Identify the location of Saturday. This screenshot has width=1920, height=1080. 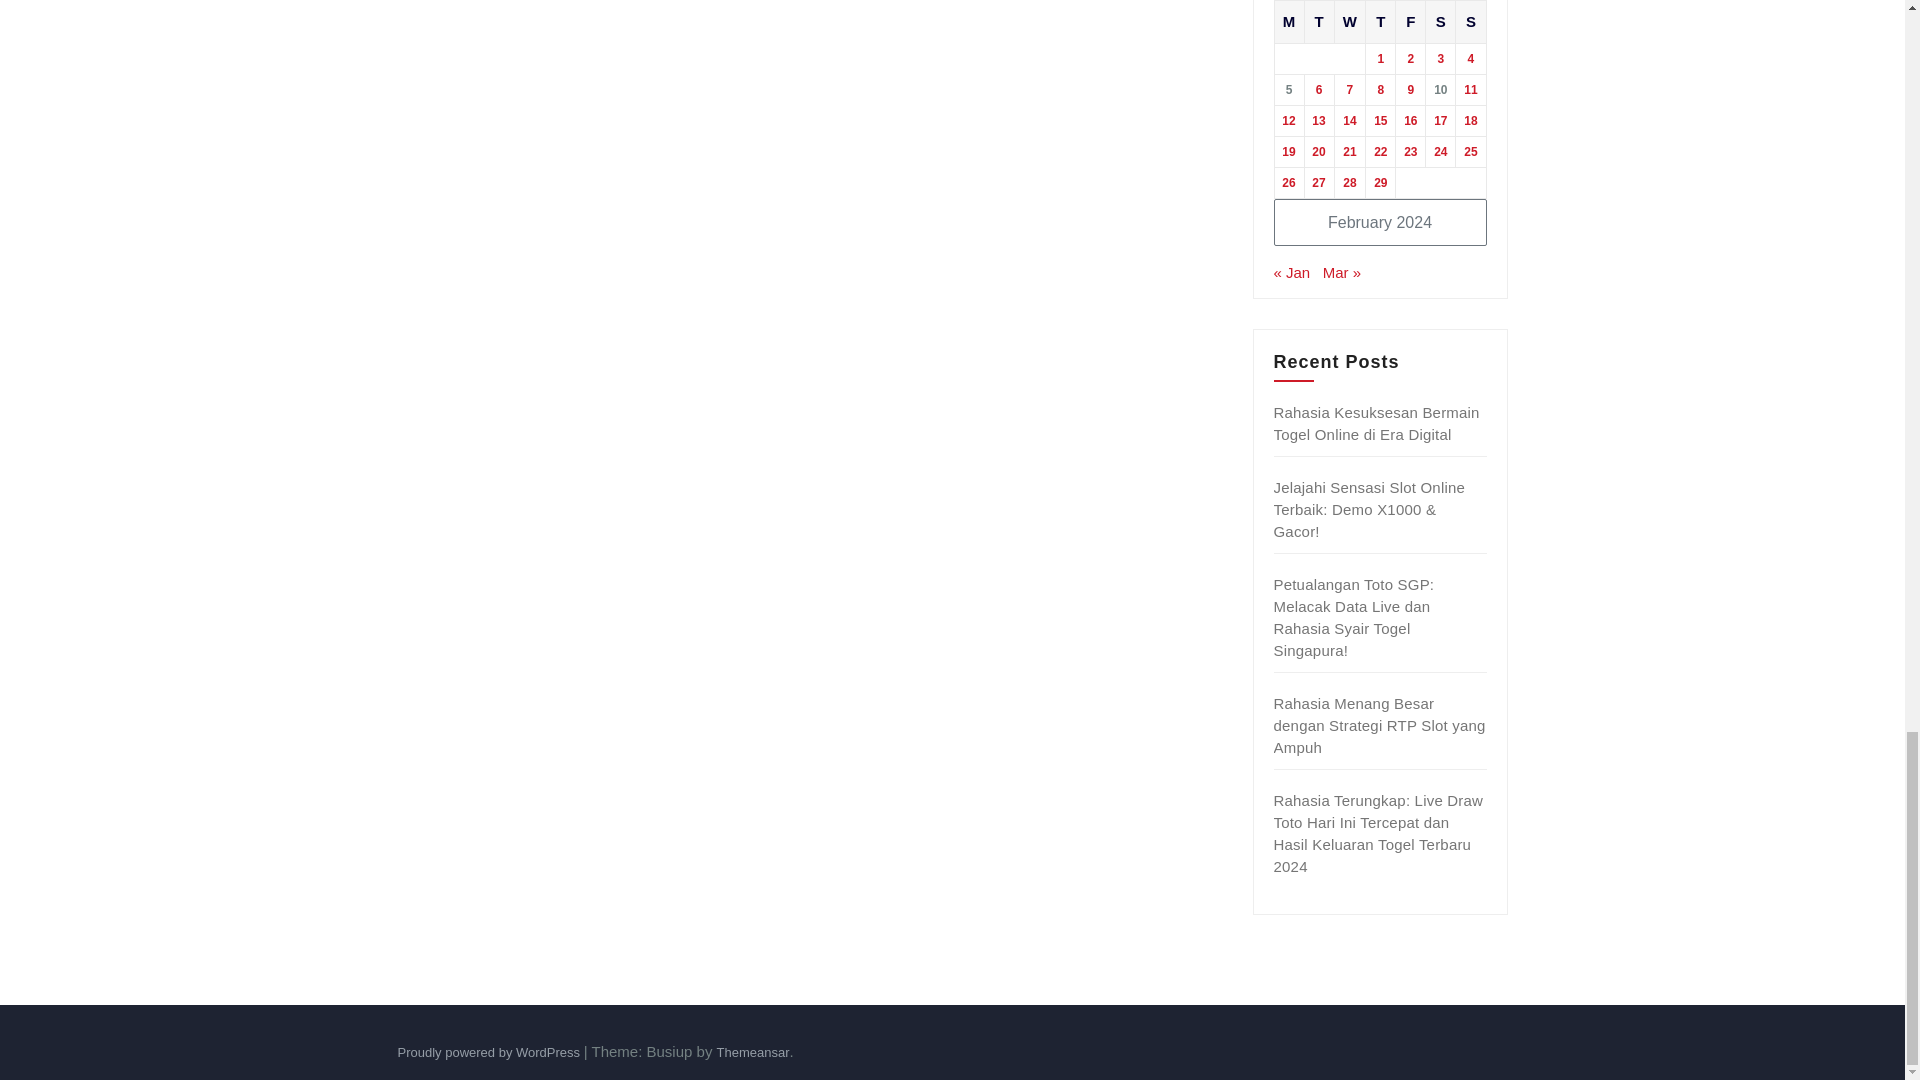
(1440, 22).